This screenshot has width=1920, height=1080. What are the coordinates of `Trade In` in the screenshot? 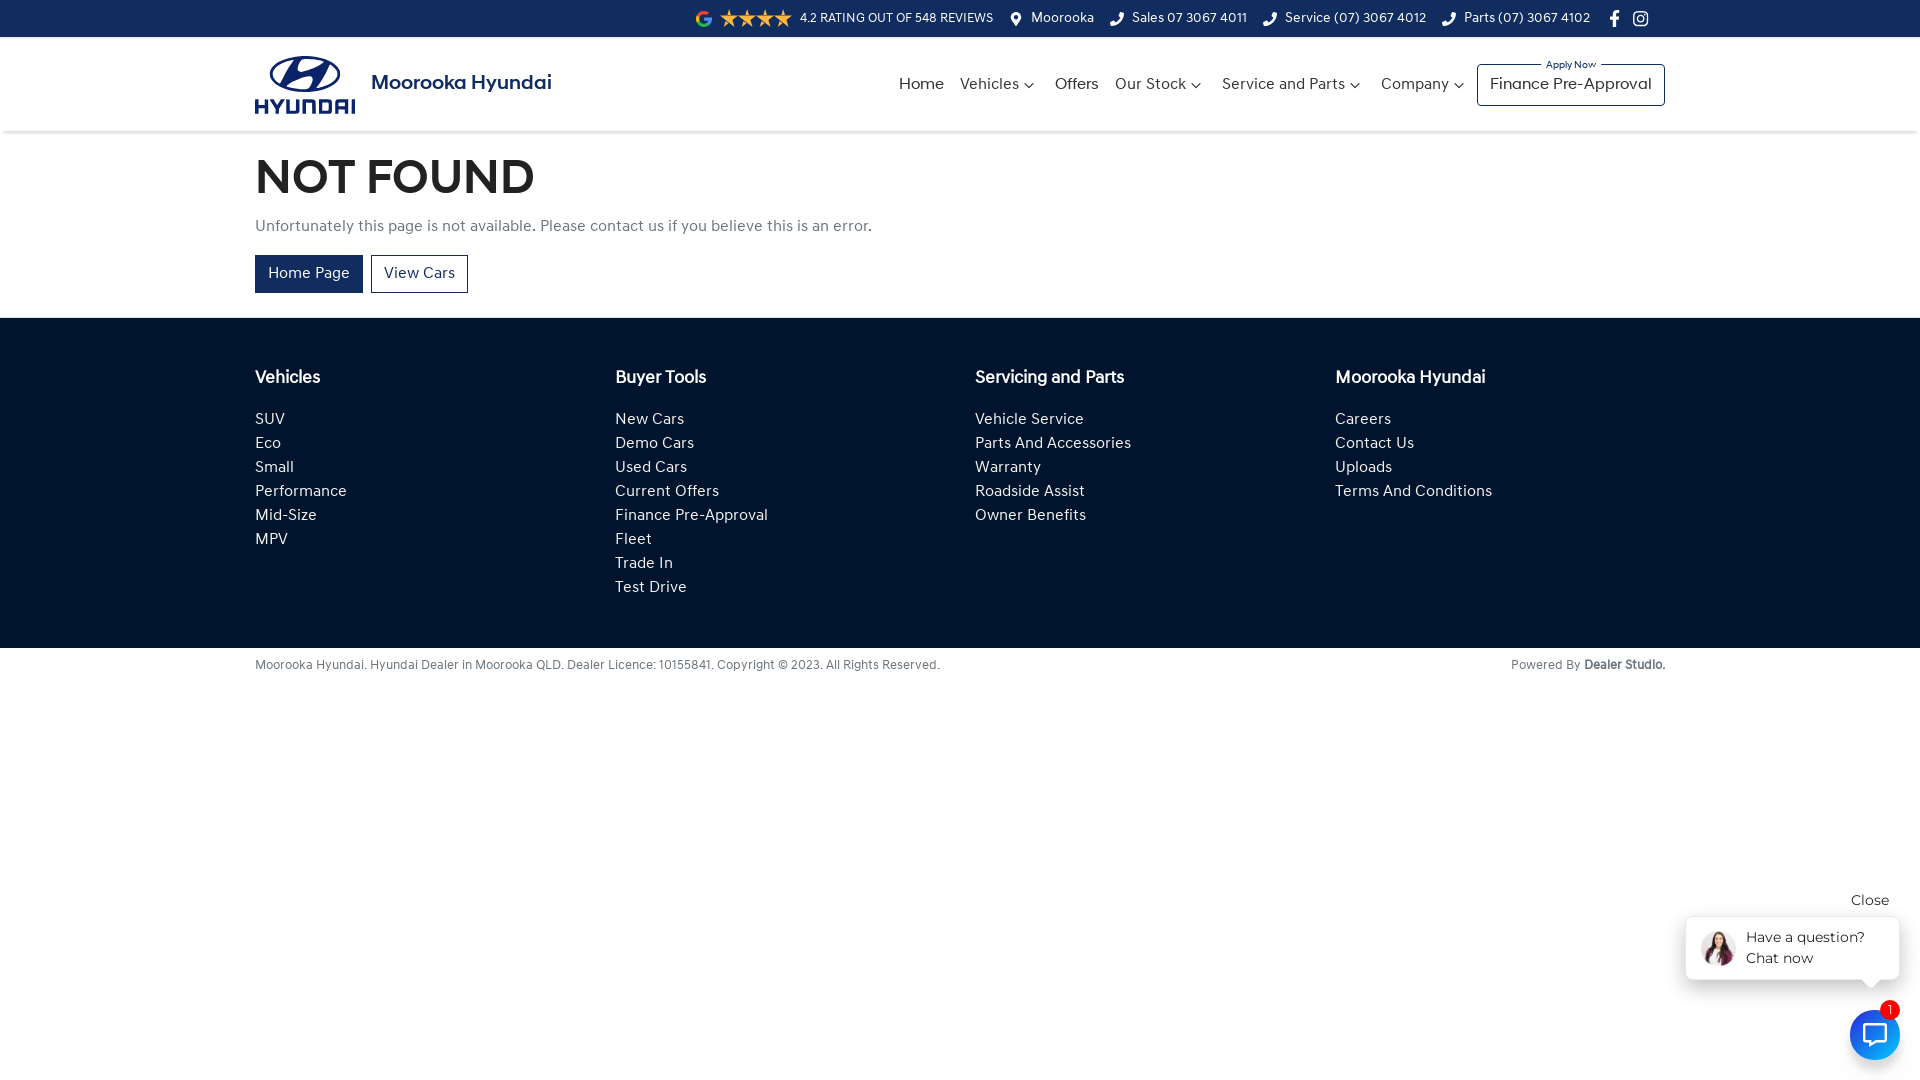 It's located at (644, 564).